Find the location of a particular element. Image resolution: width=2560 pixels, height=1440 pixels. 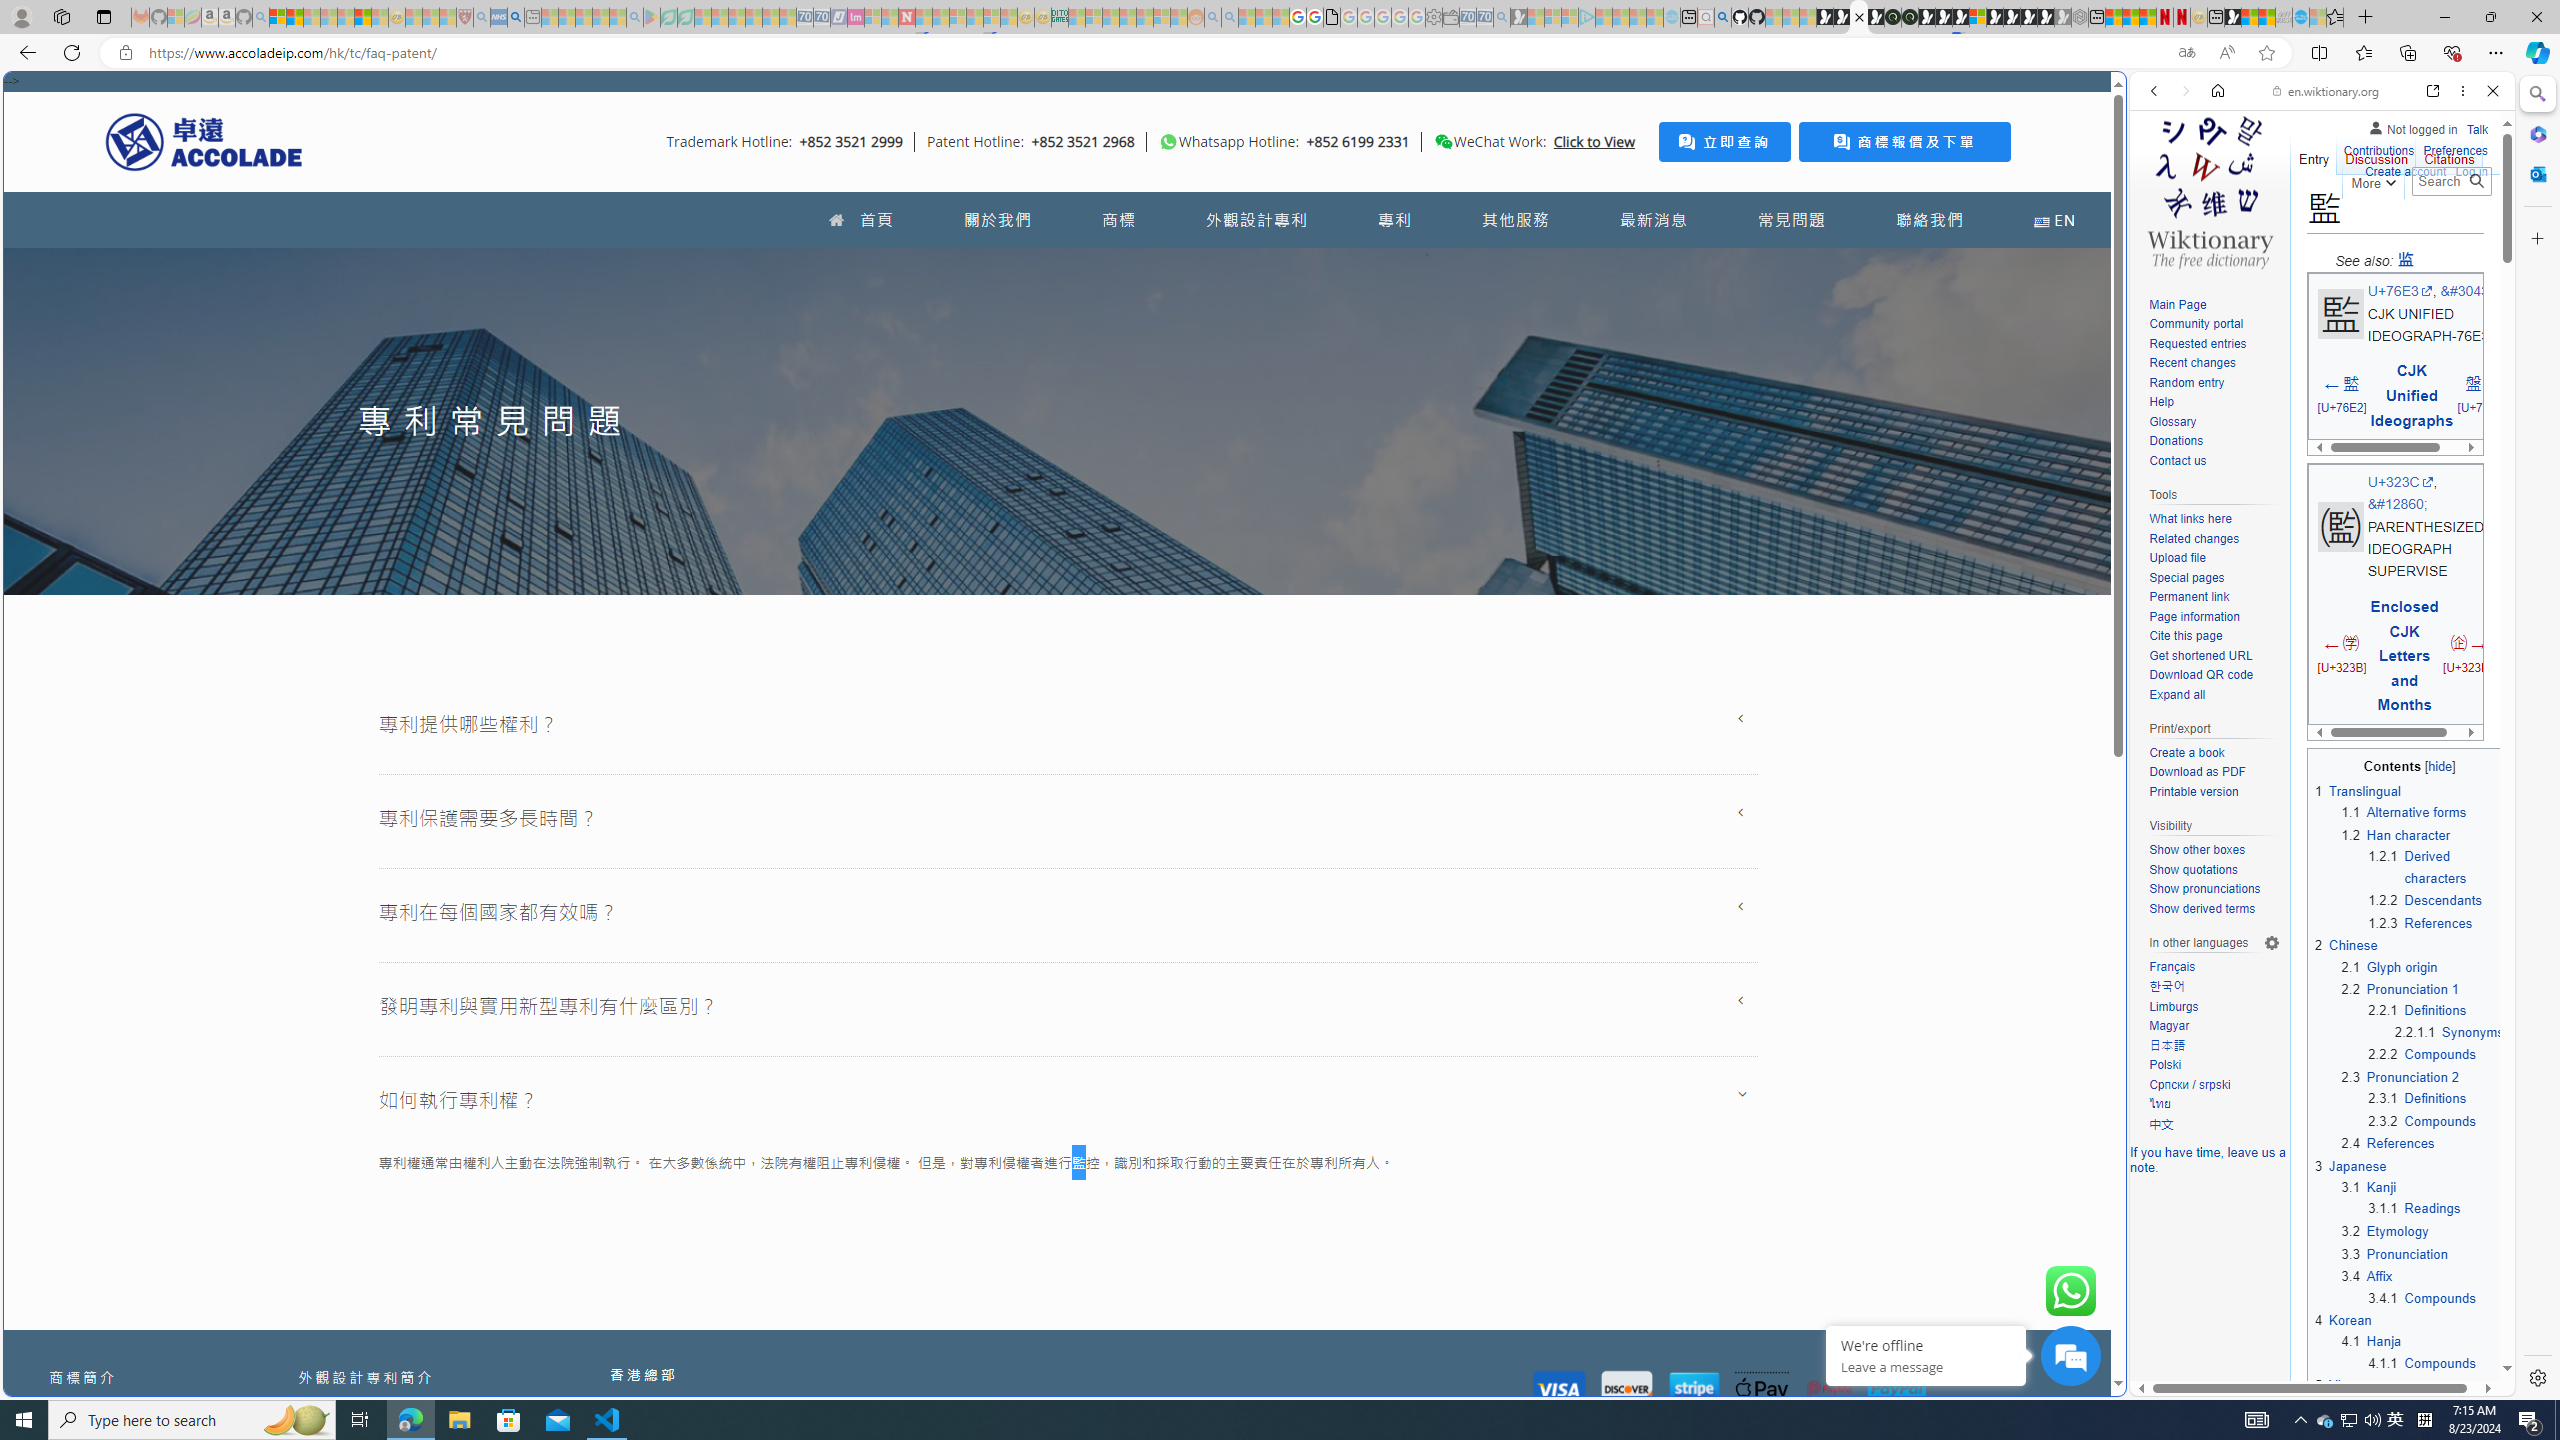

2.2 Pronunciation 1 is located at coordinates (2400, 990).